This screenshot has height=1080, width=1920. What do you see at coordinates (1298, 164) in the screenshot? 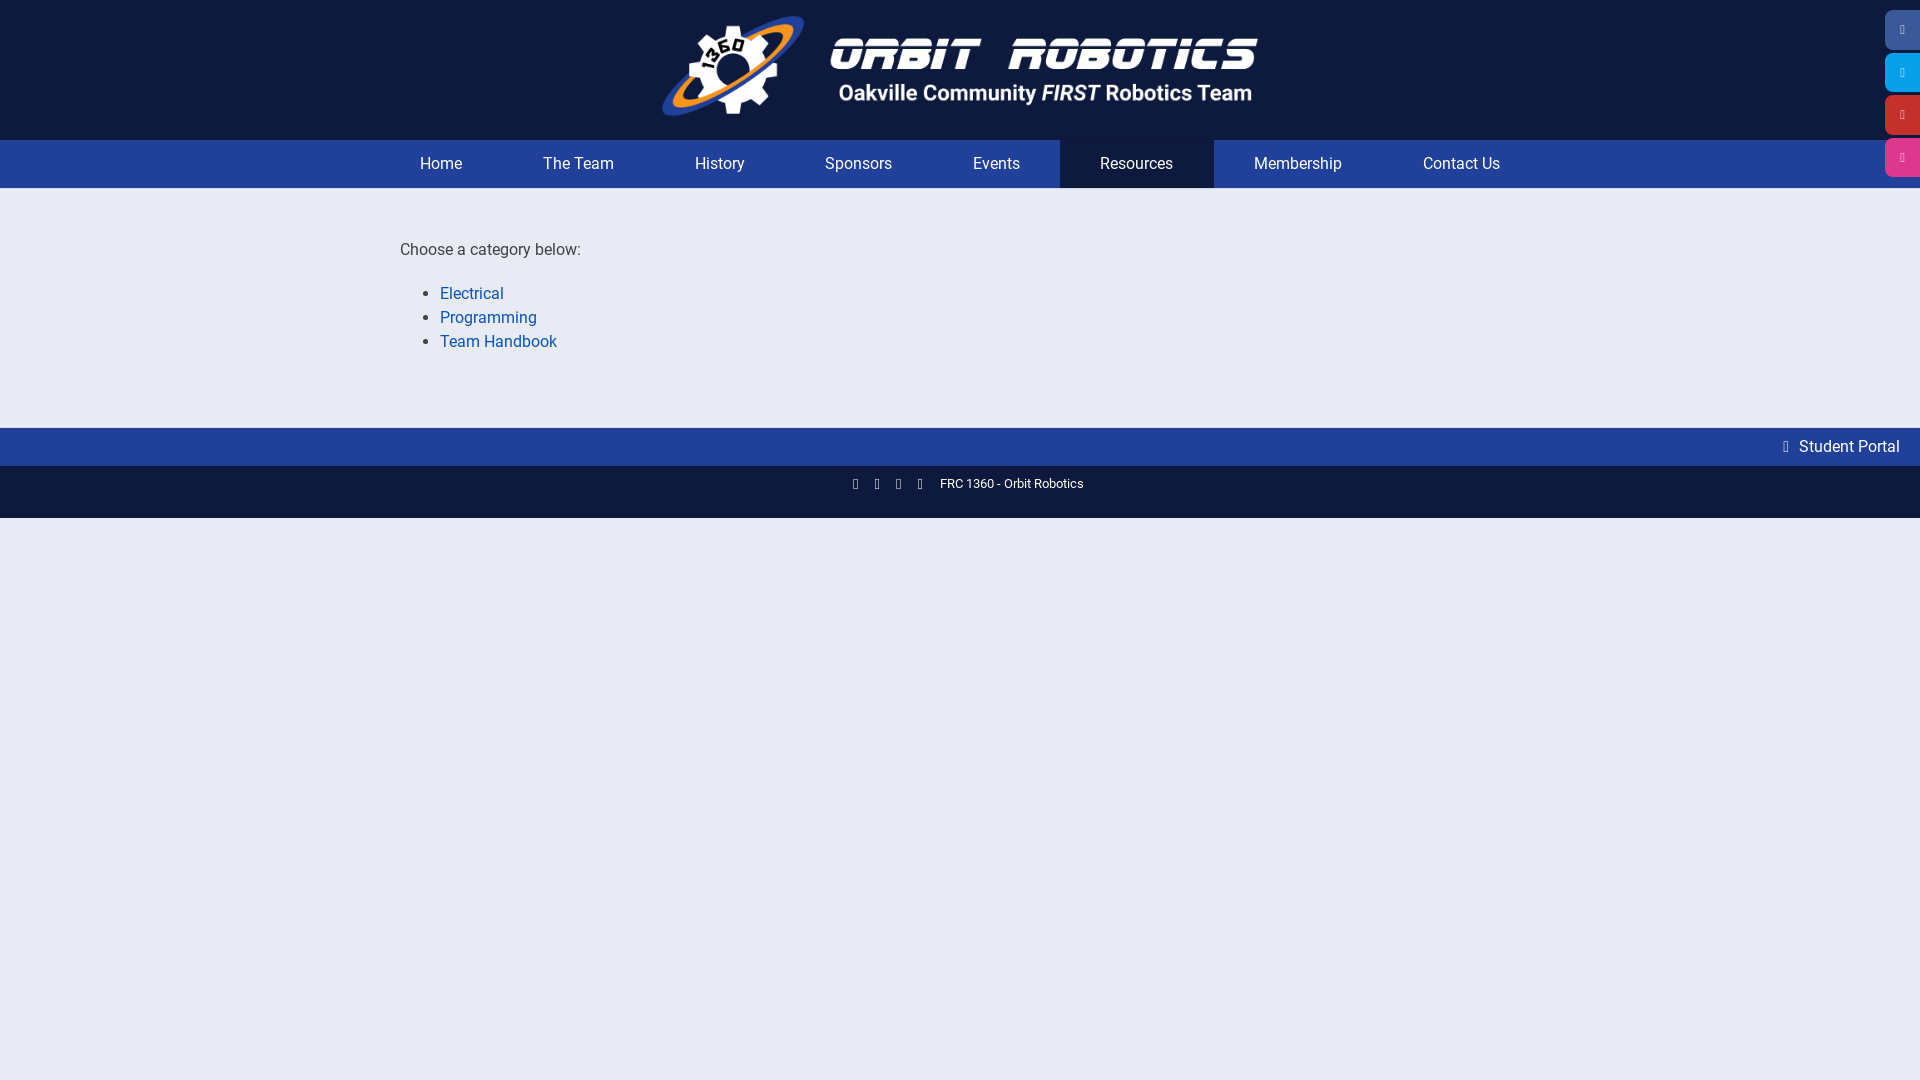
I see `Membership` at bounding box center [1298, 164].